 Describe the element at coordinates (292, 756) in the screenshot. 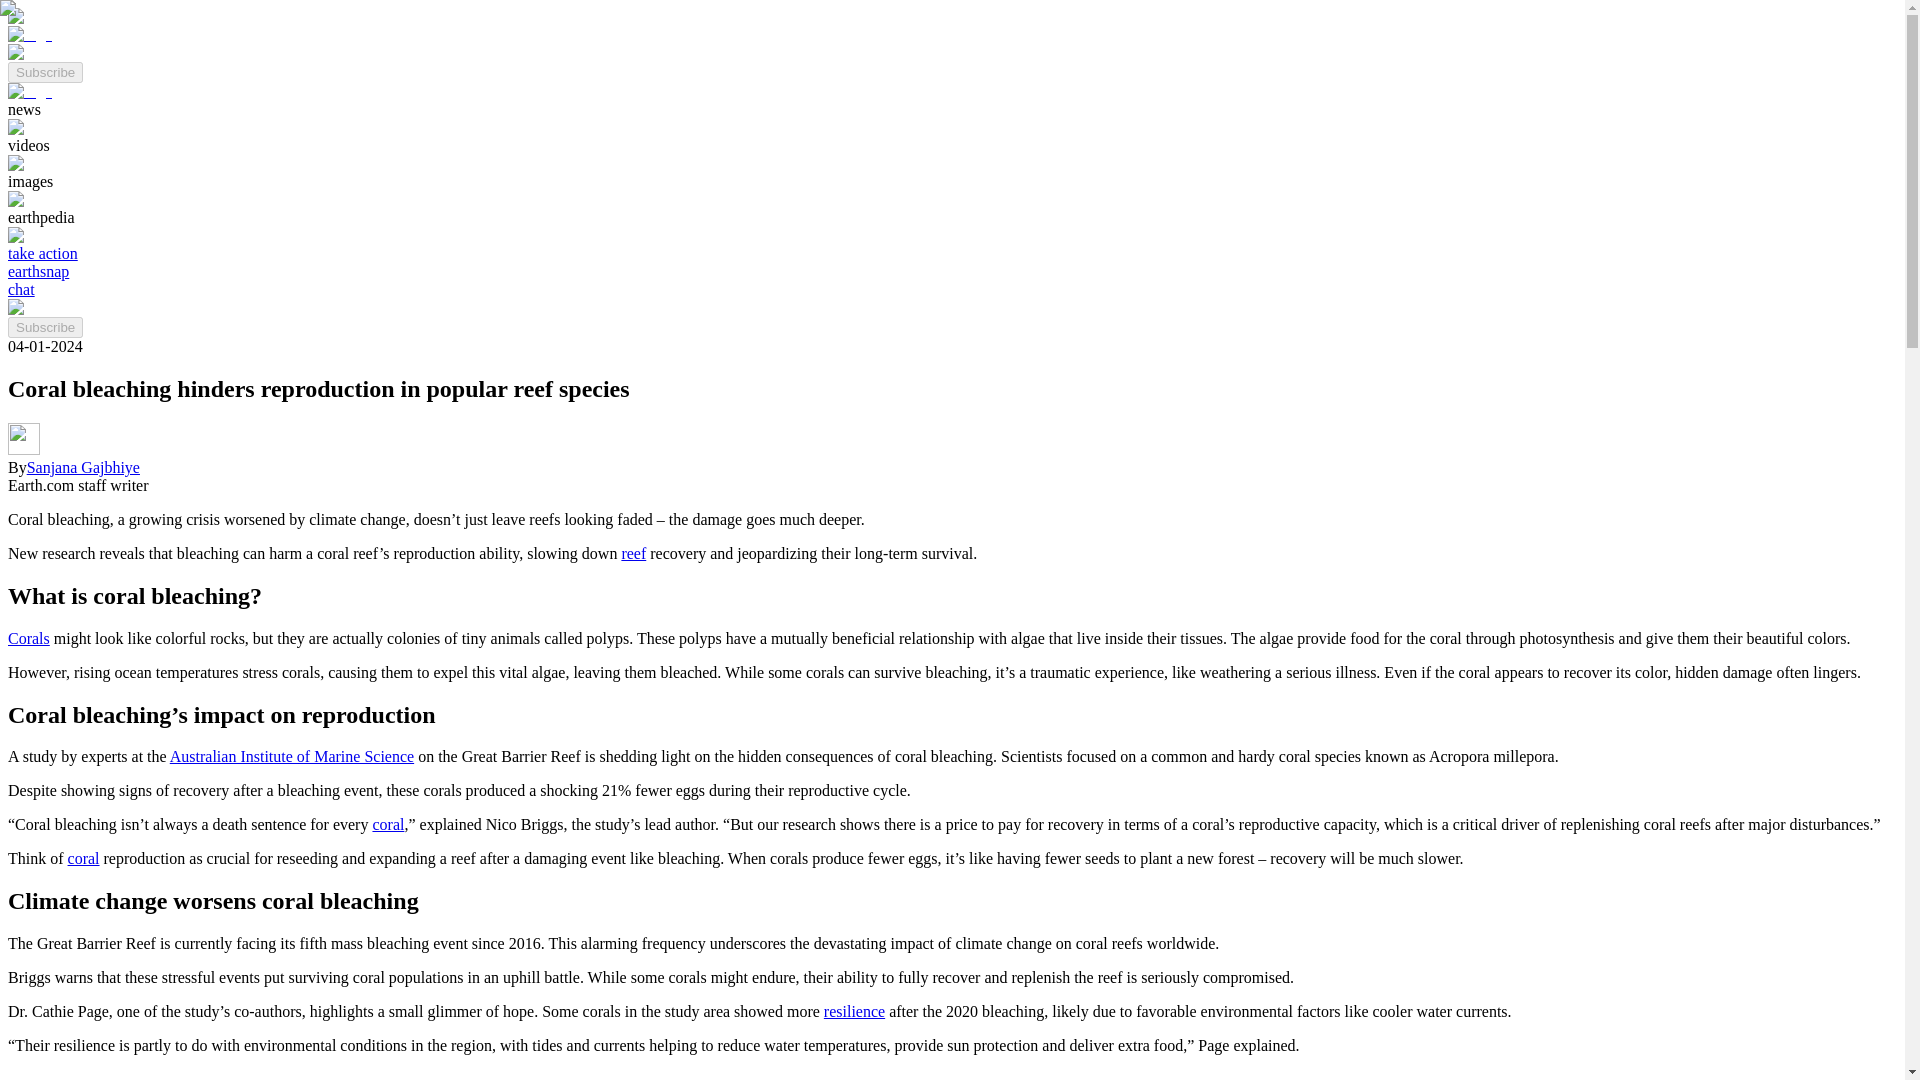

I see `Australian Institute of Marine Science` at that location.